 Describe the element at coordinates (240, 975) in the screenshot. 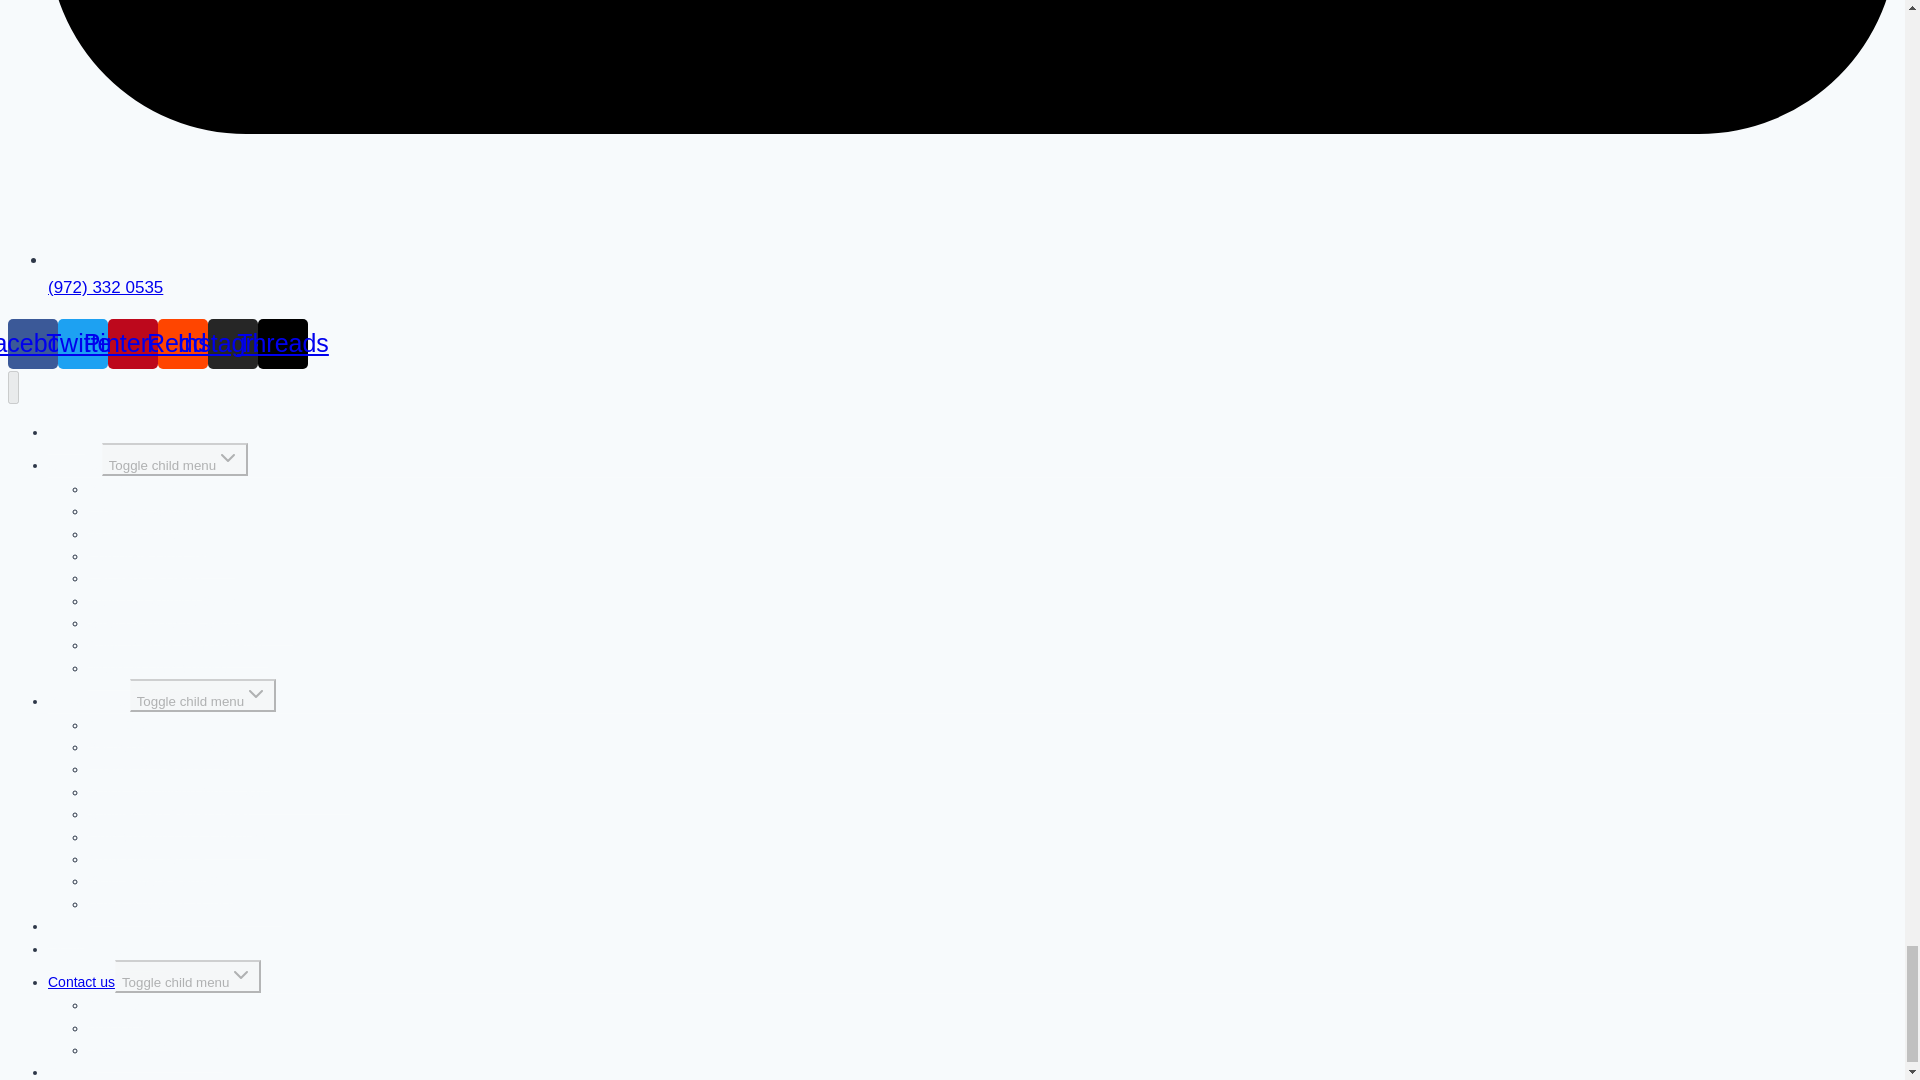

I see `Expand` at that location.